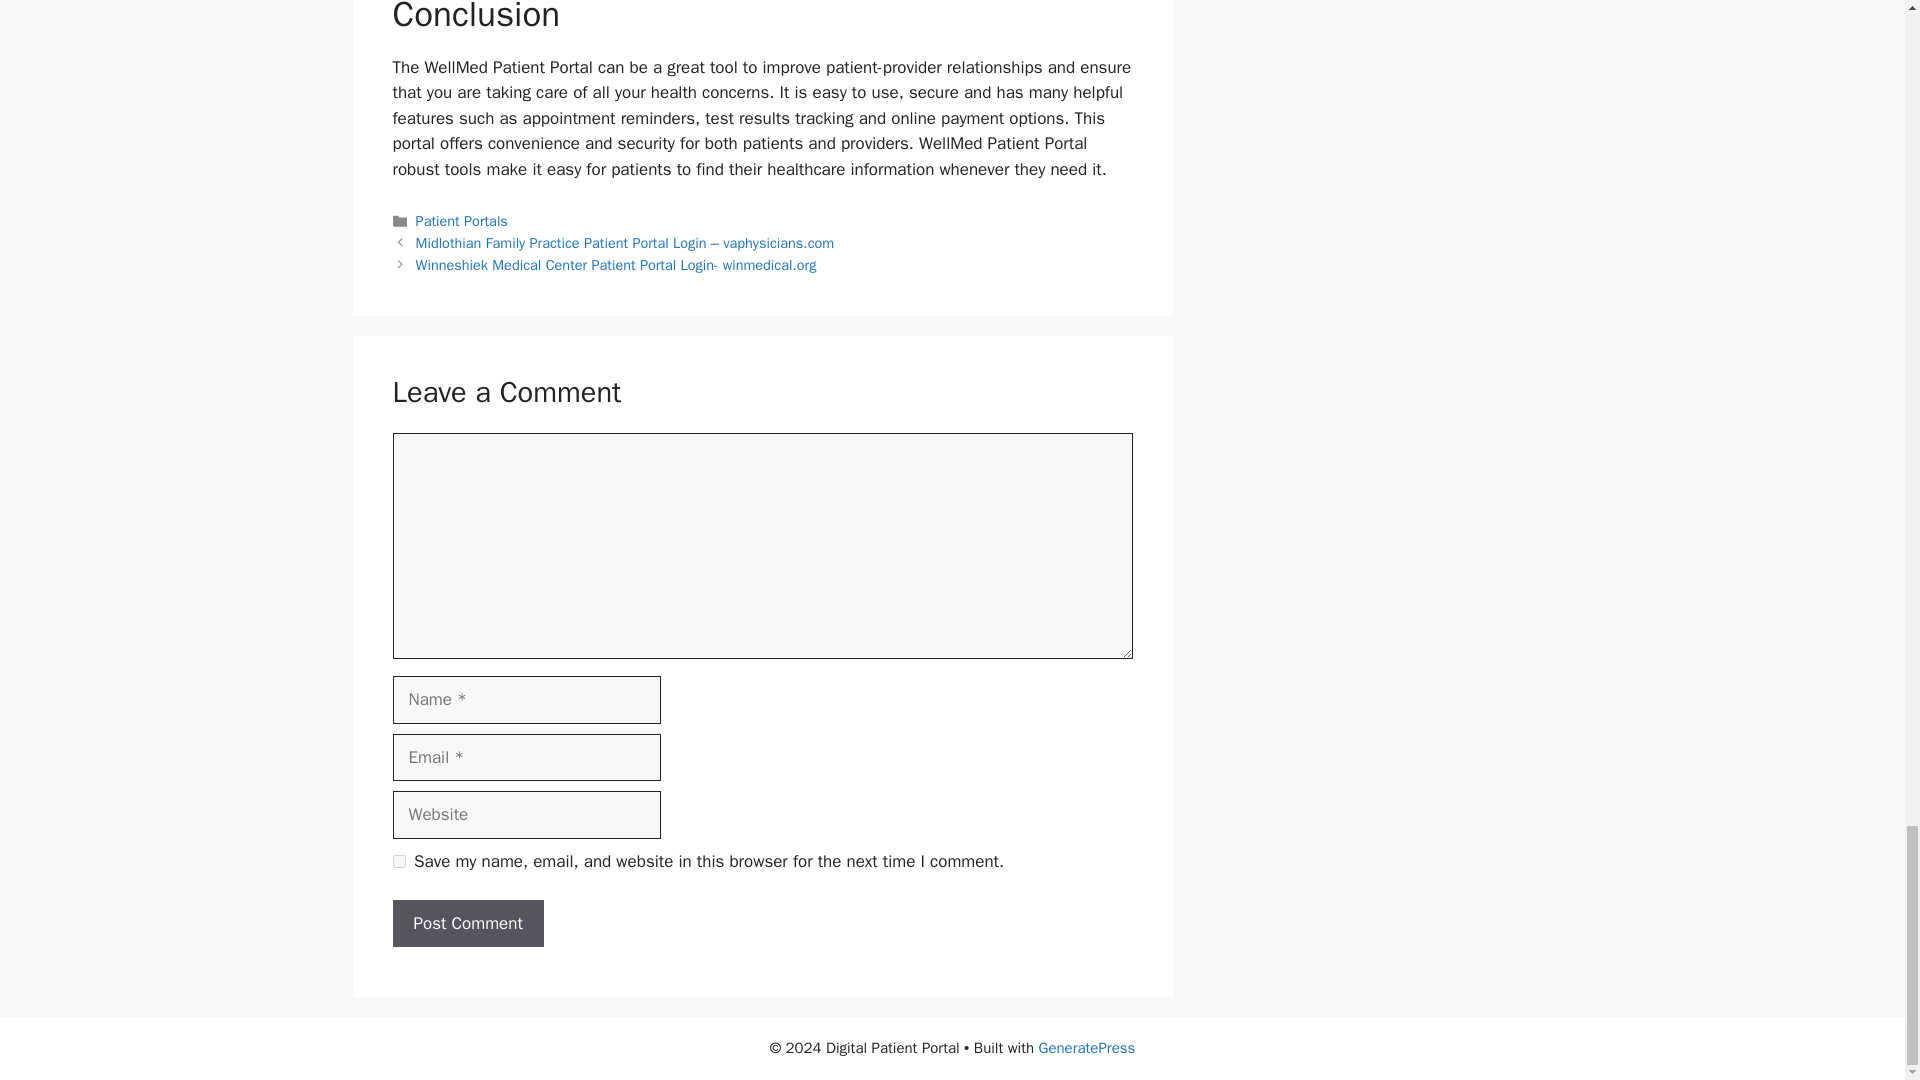 This screenshot has height=1080, width=1920. What do you see at coordinates (398, 862) in the screenshot?
I see `yes` at bounding box center [398, 862].